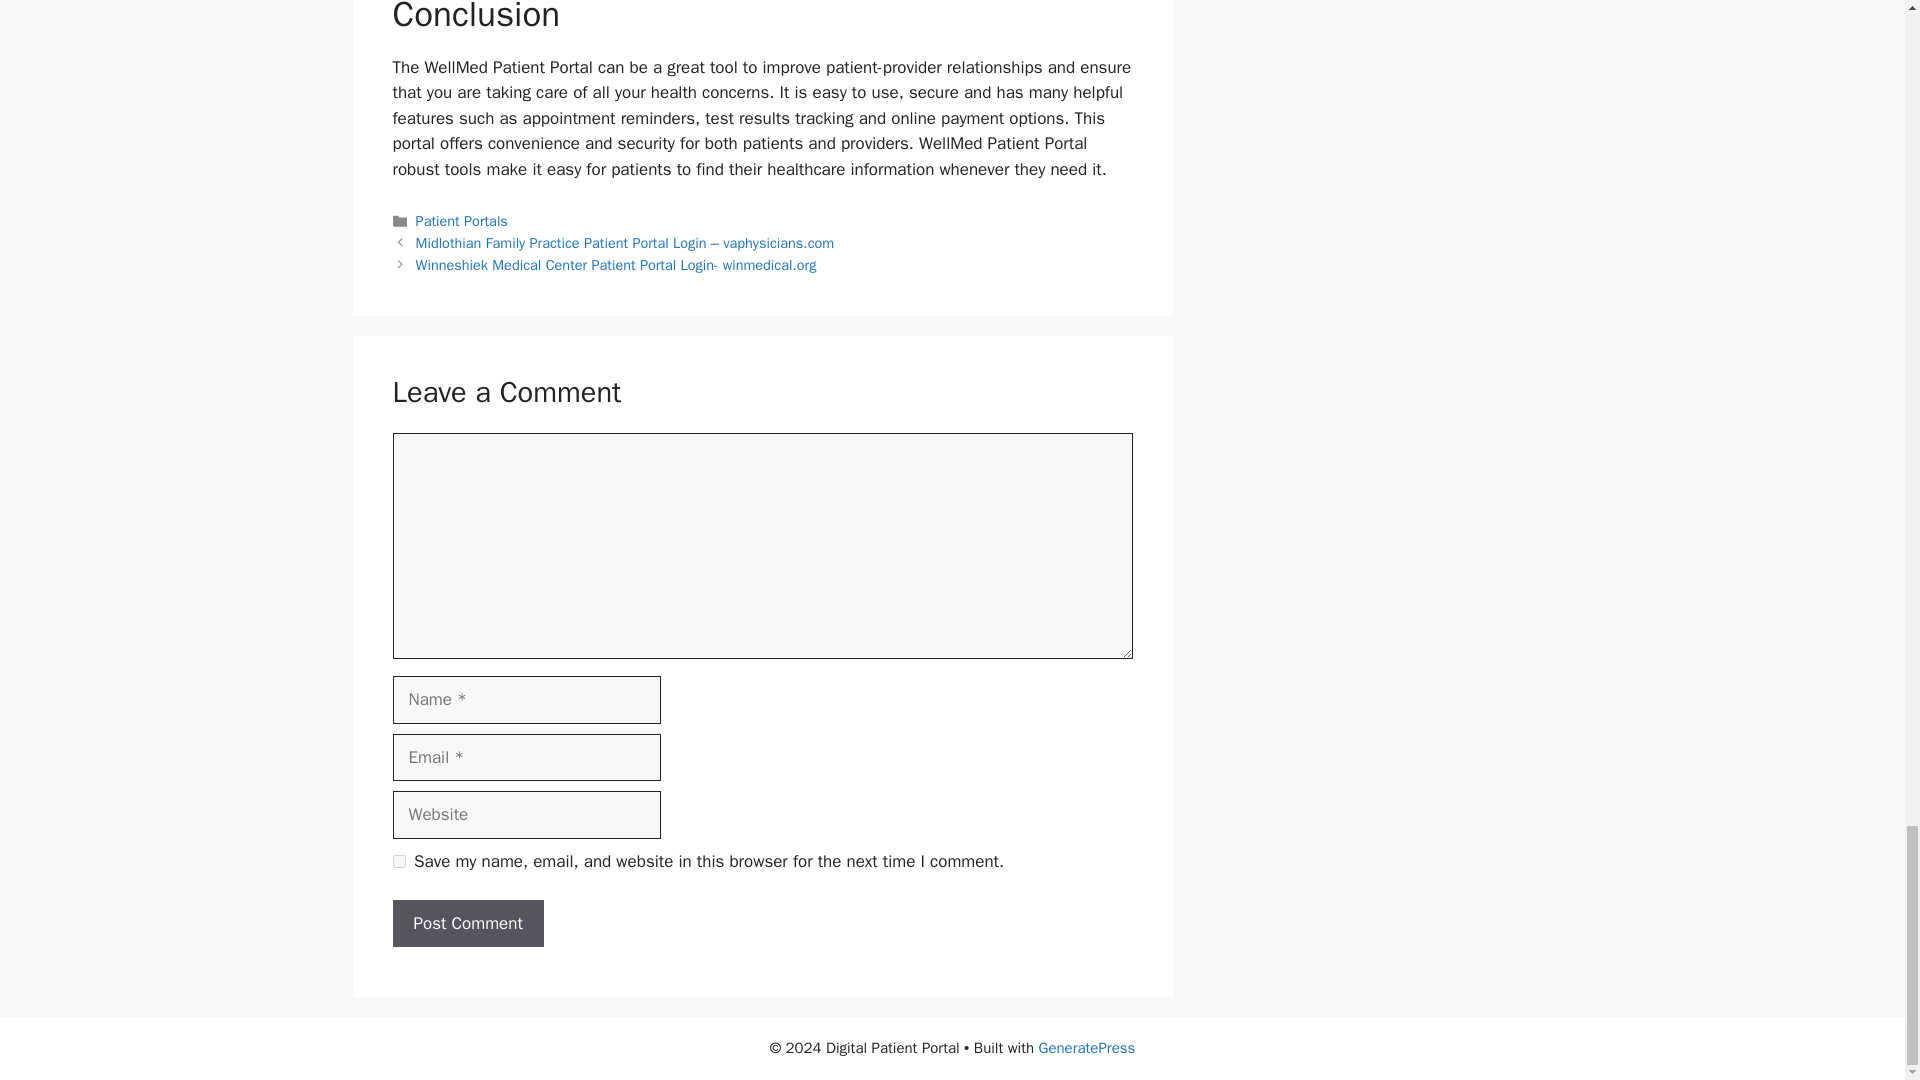 This screenshot has height=1080, width=1920. What do you see at coordinates (398, 862) in the screenshot?
I see `yes` at bounding box center [398, 862].